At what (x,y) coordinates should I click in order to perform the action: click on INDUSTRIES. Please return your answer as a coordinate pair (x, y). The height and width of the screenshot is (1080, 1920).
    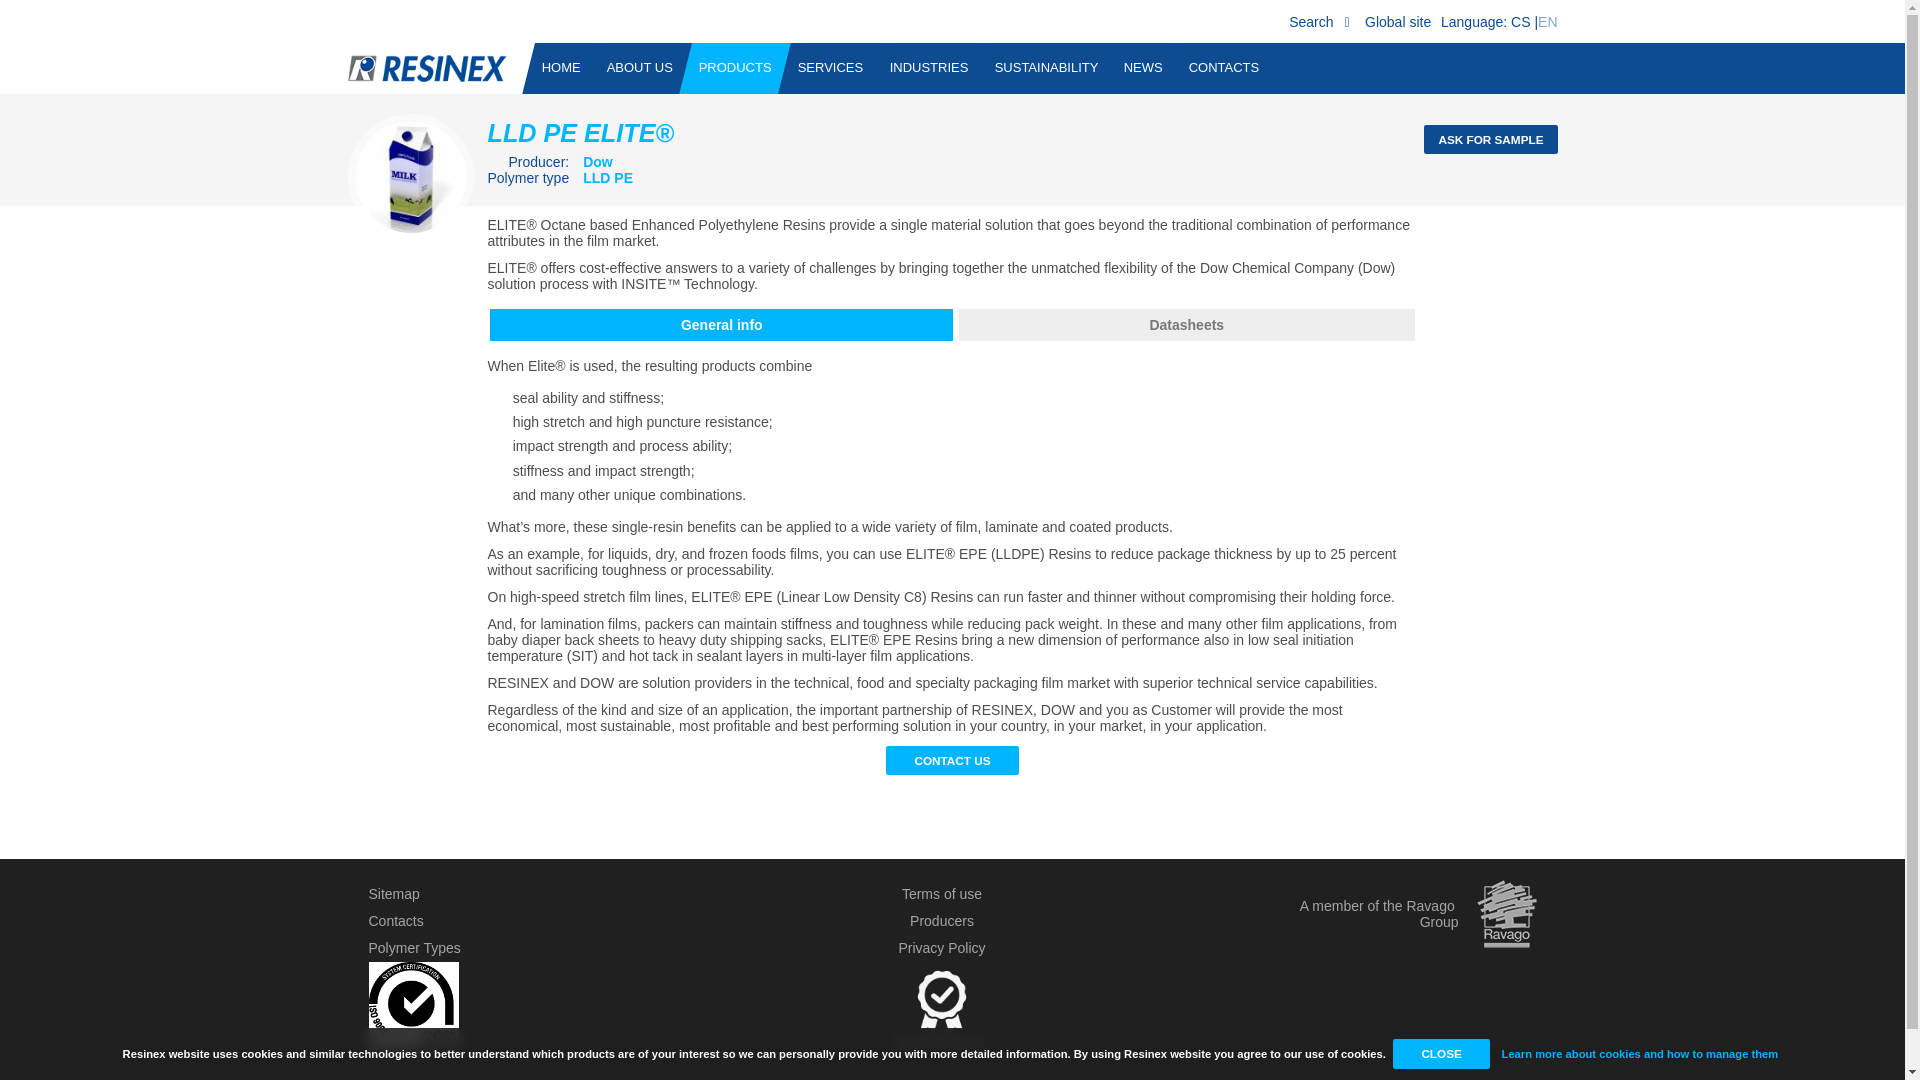
    Looking at the image, I should click on (928, 68).